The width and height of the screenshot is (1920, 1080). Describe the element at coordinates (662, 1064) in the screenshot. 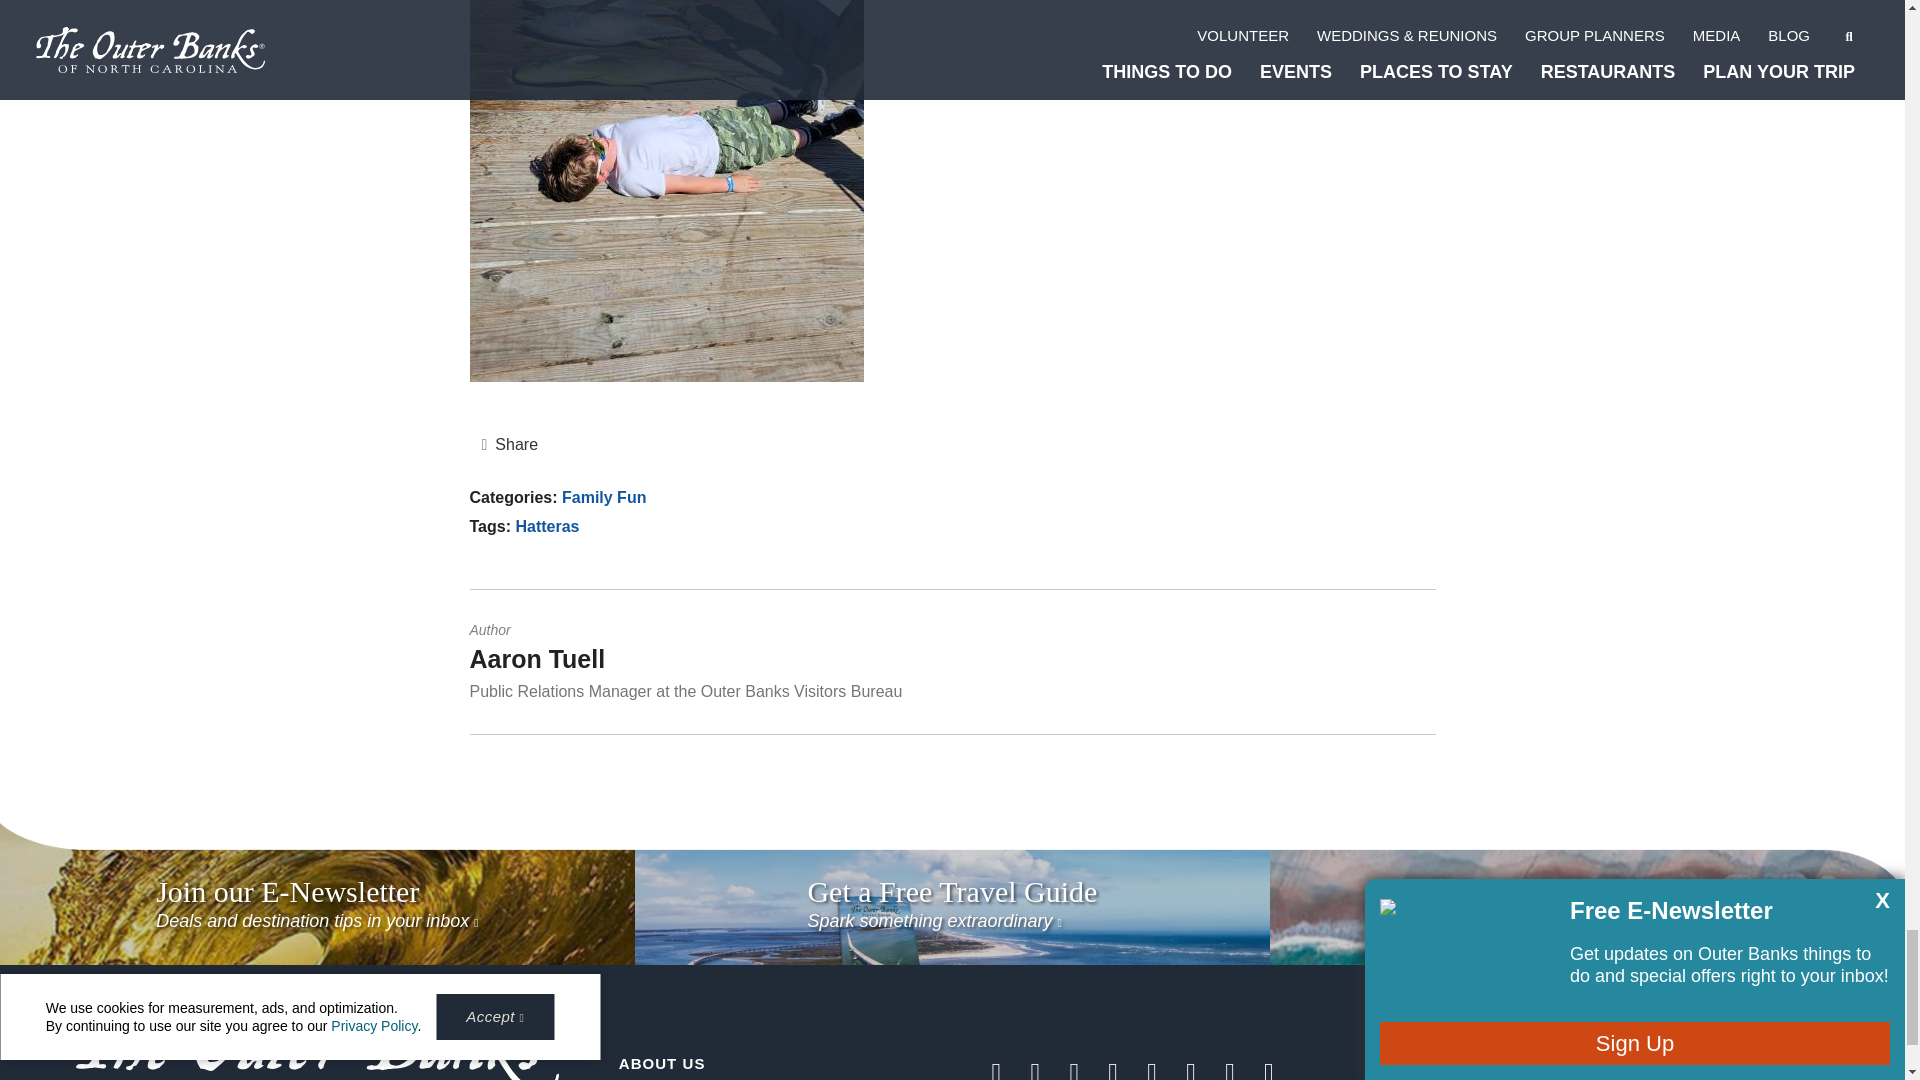

I see `About Us` at that location.